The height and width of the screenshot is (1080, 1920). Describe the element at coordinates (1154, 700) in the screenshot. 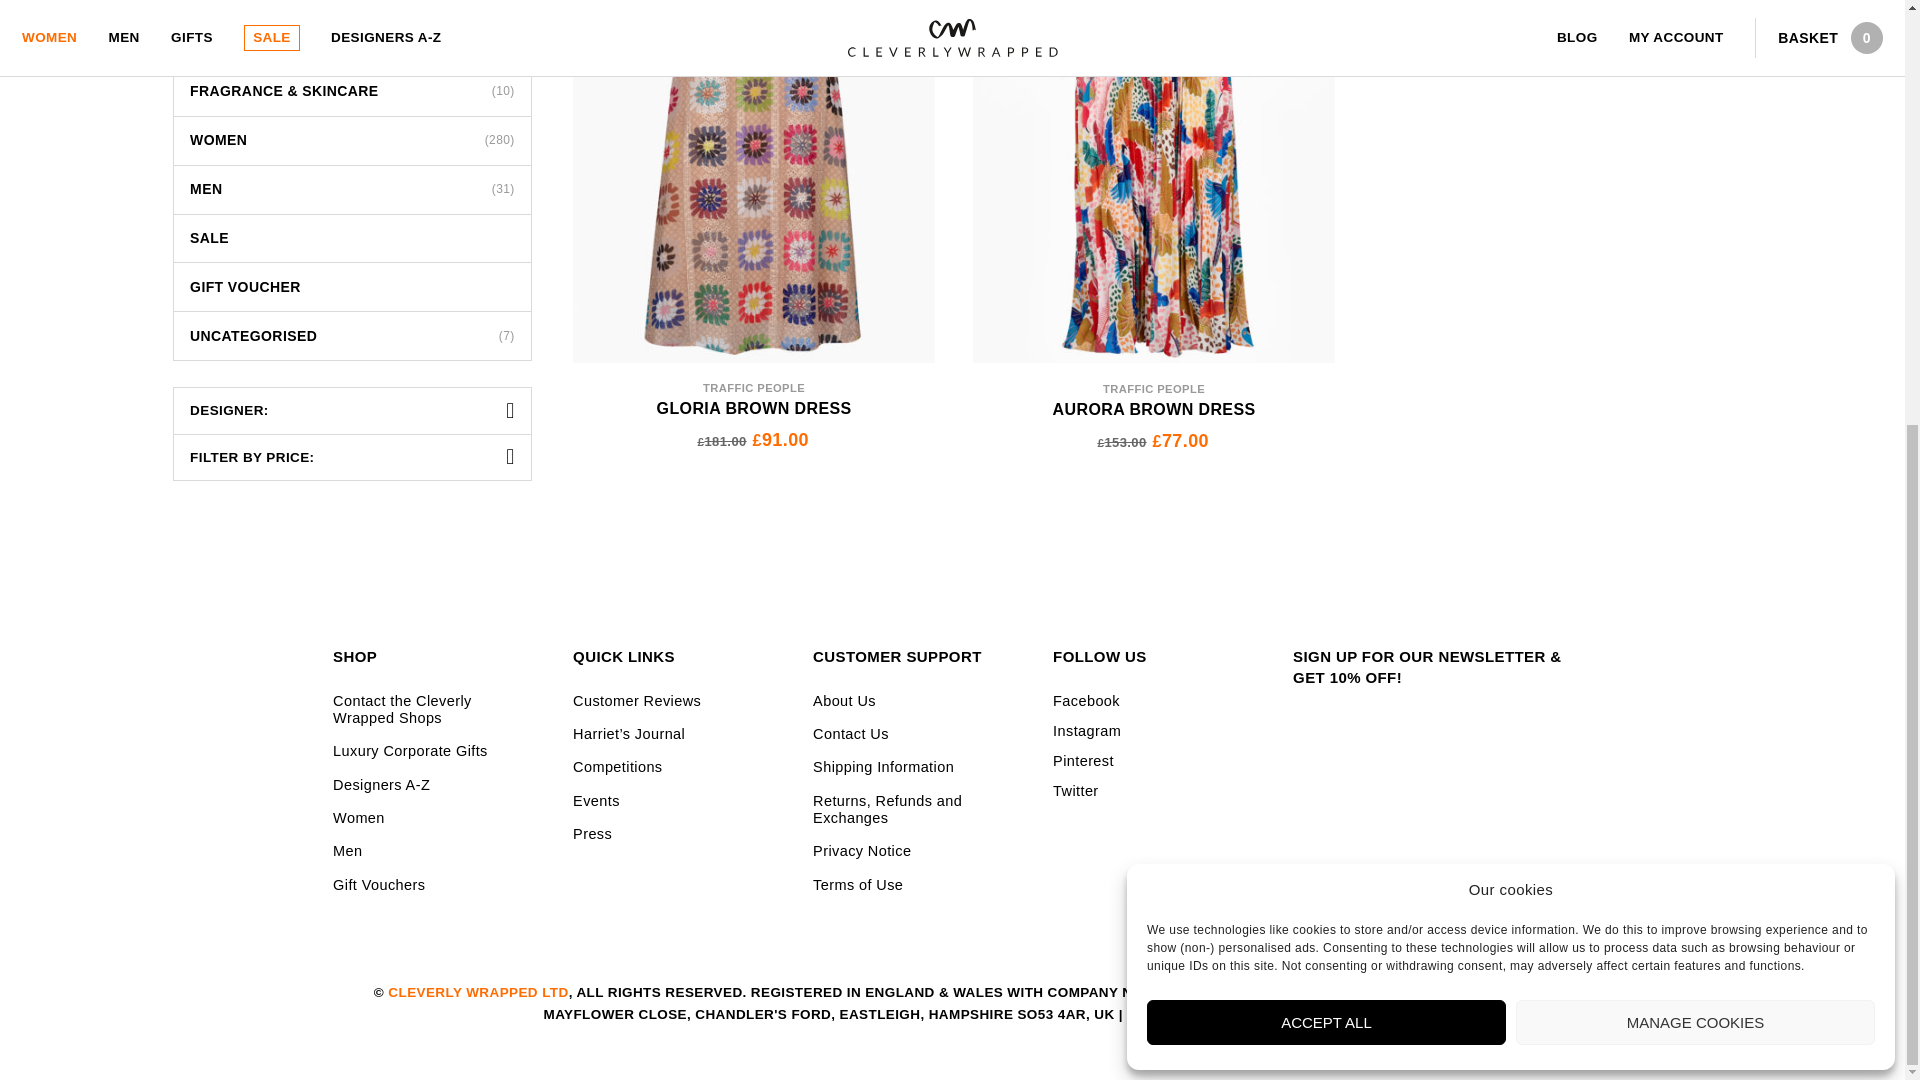

I see `Follow us on Facebook` at that location.